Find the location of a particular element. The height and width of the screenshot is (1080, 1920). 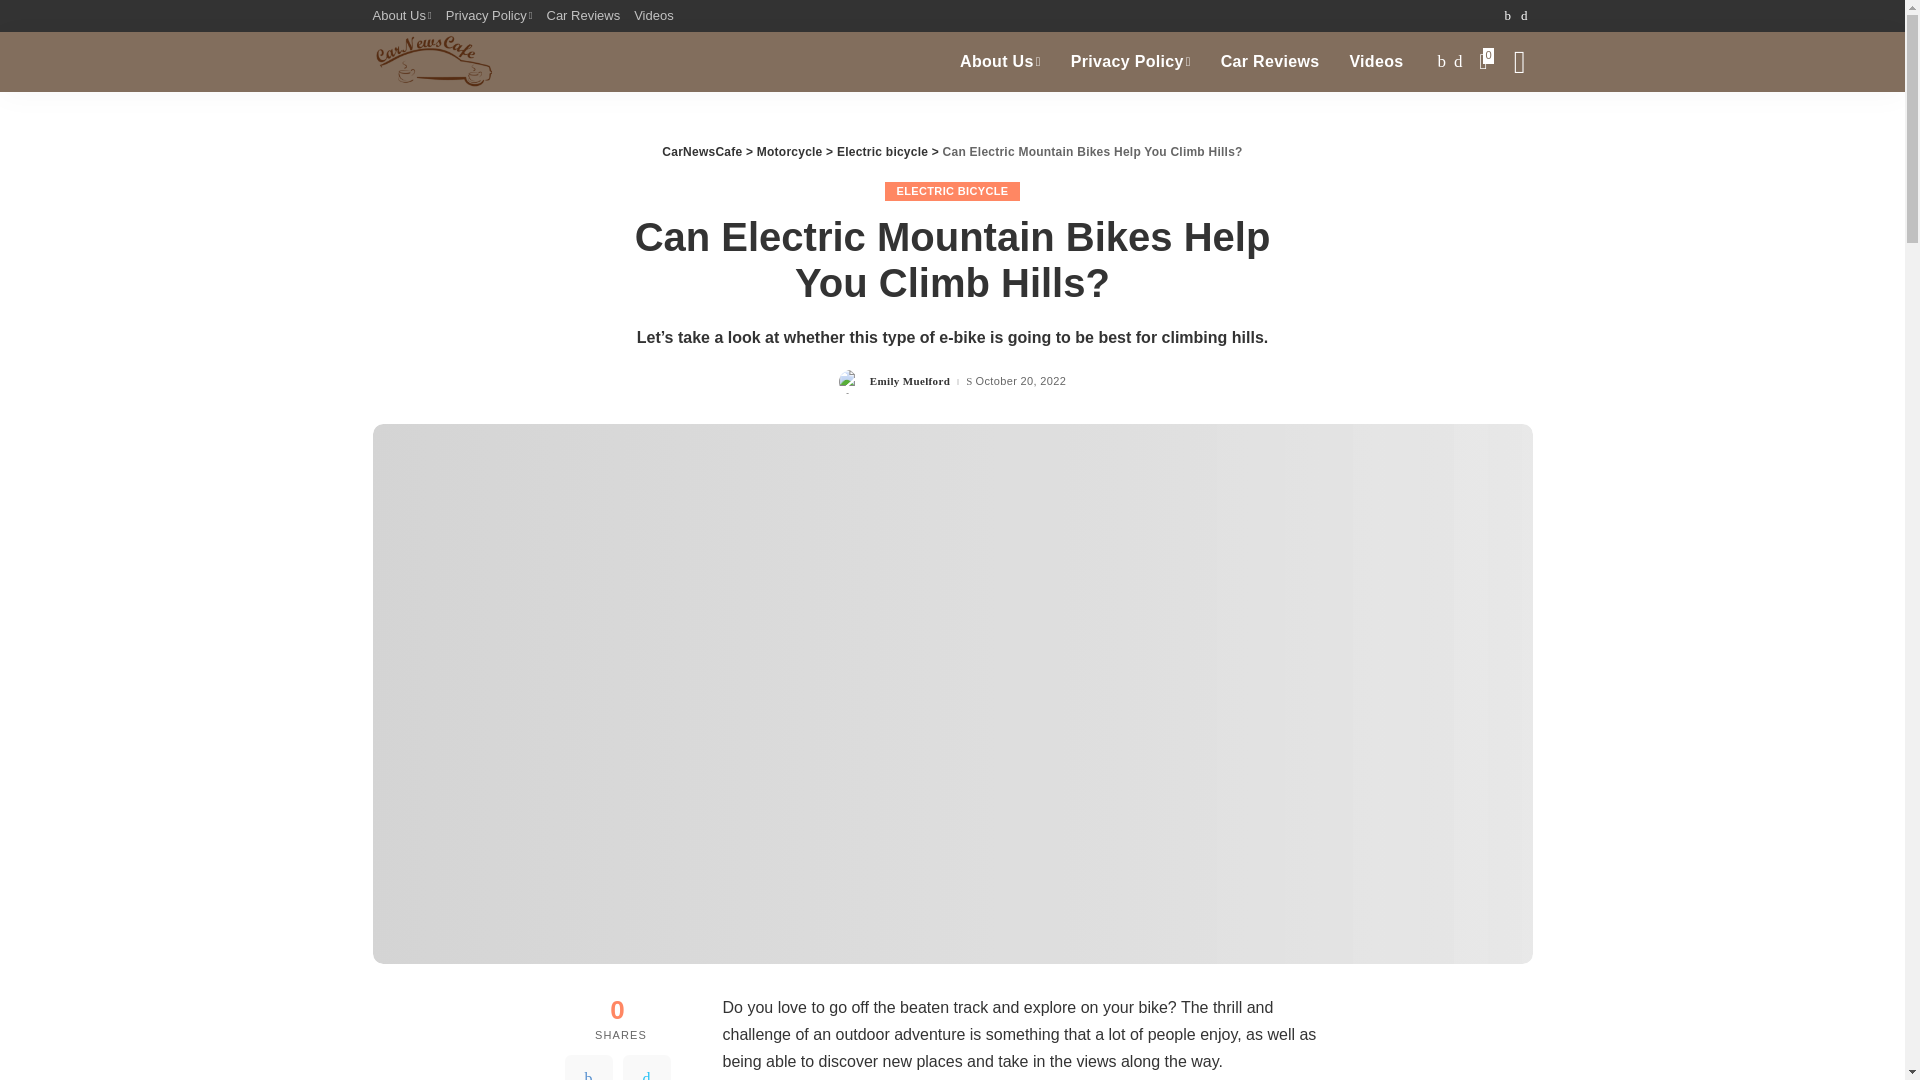

Go to CarNewsCafe. is located at coordinates (702, 151).